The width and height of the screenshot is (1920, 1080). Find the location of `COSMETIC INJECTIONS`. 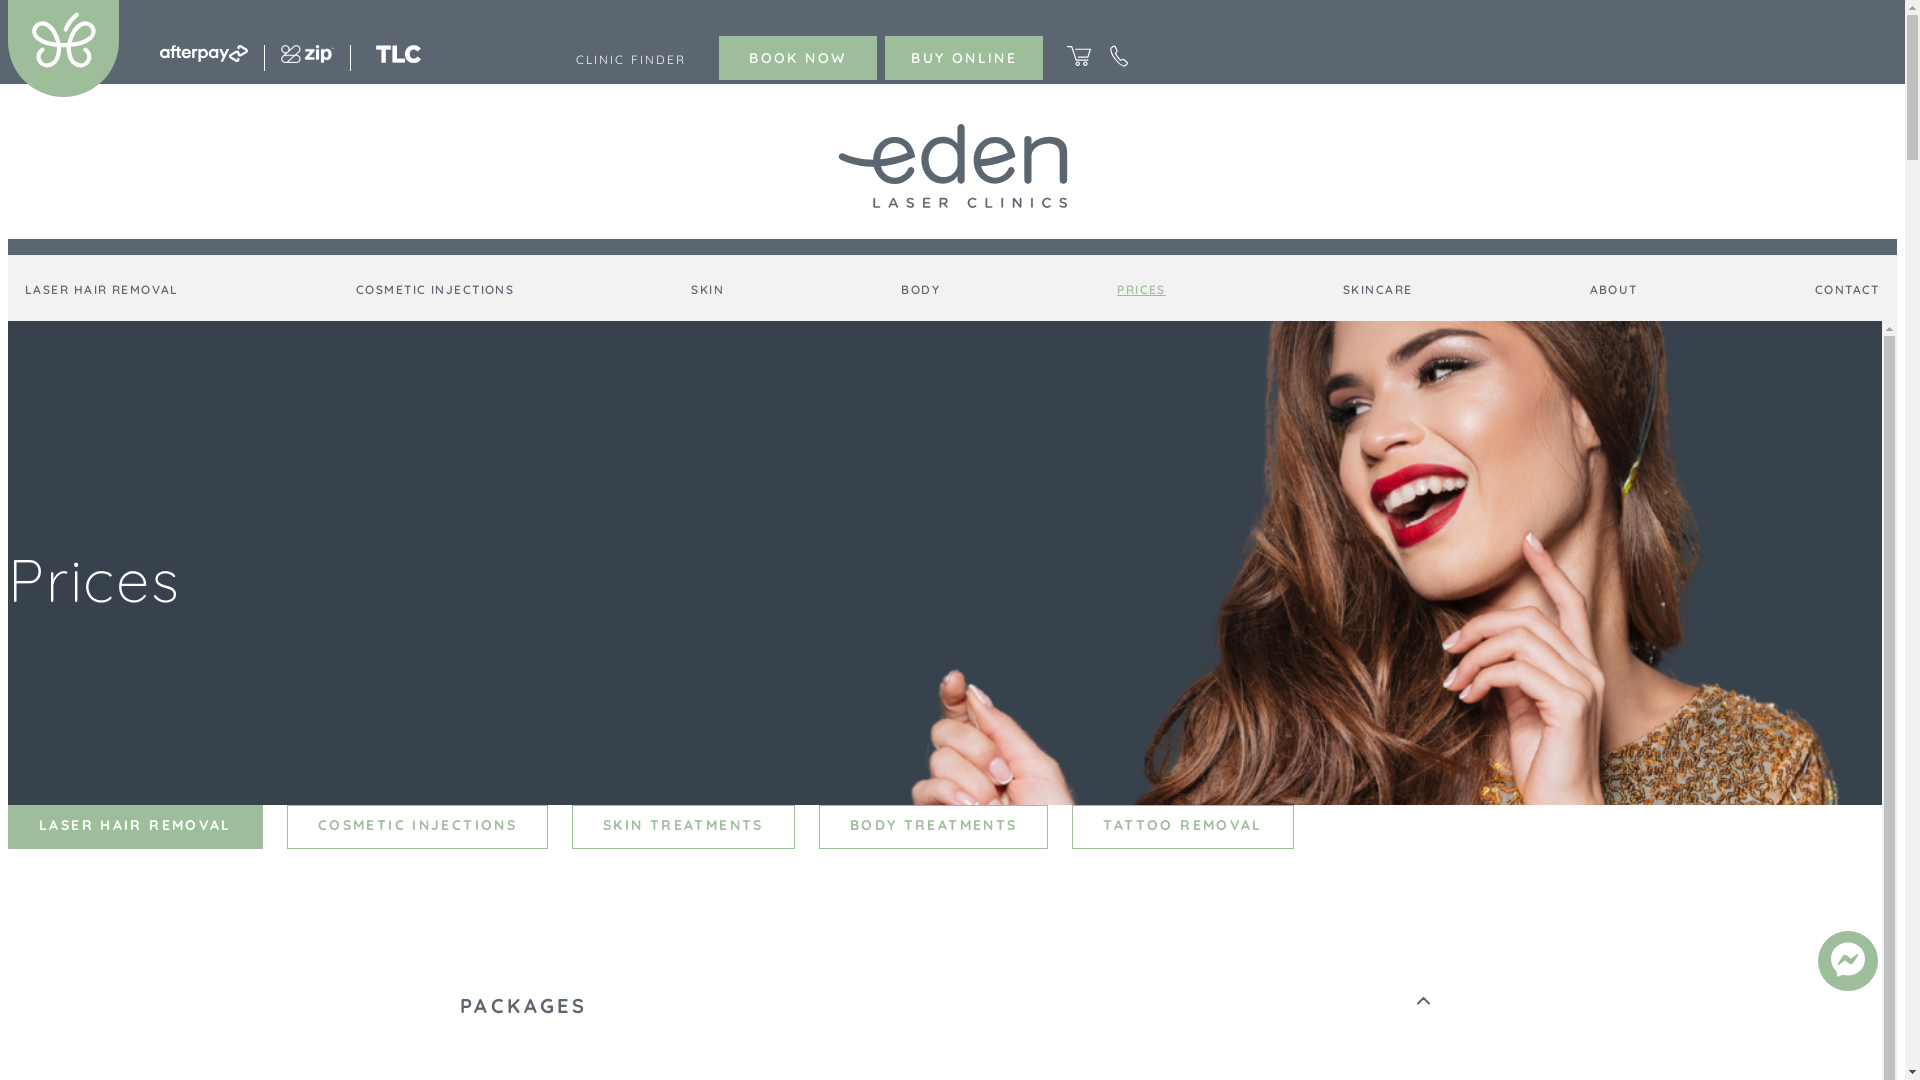

COSMETIC INJECTIONS is located at coordinates (435, 292).